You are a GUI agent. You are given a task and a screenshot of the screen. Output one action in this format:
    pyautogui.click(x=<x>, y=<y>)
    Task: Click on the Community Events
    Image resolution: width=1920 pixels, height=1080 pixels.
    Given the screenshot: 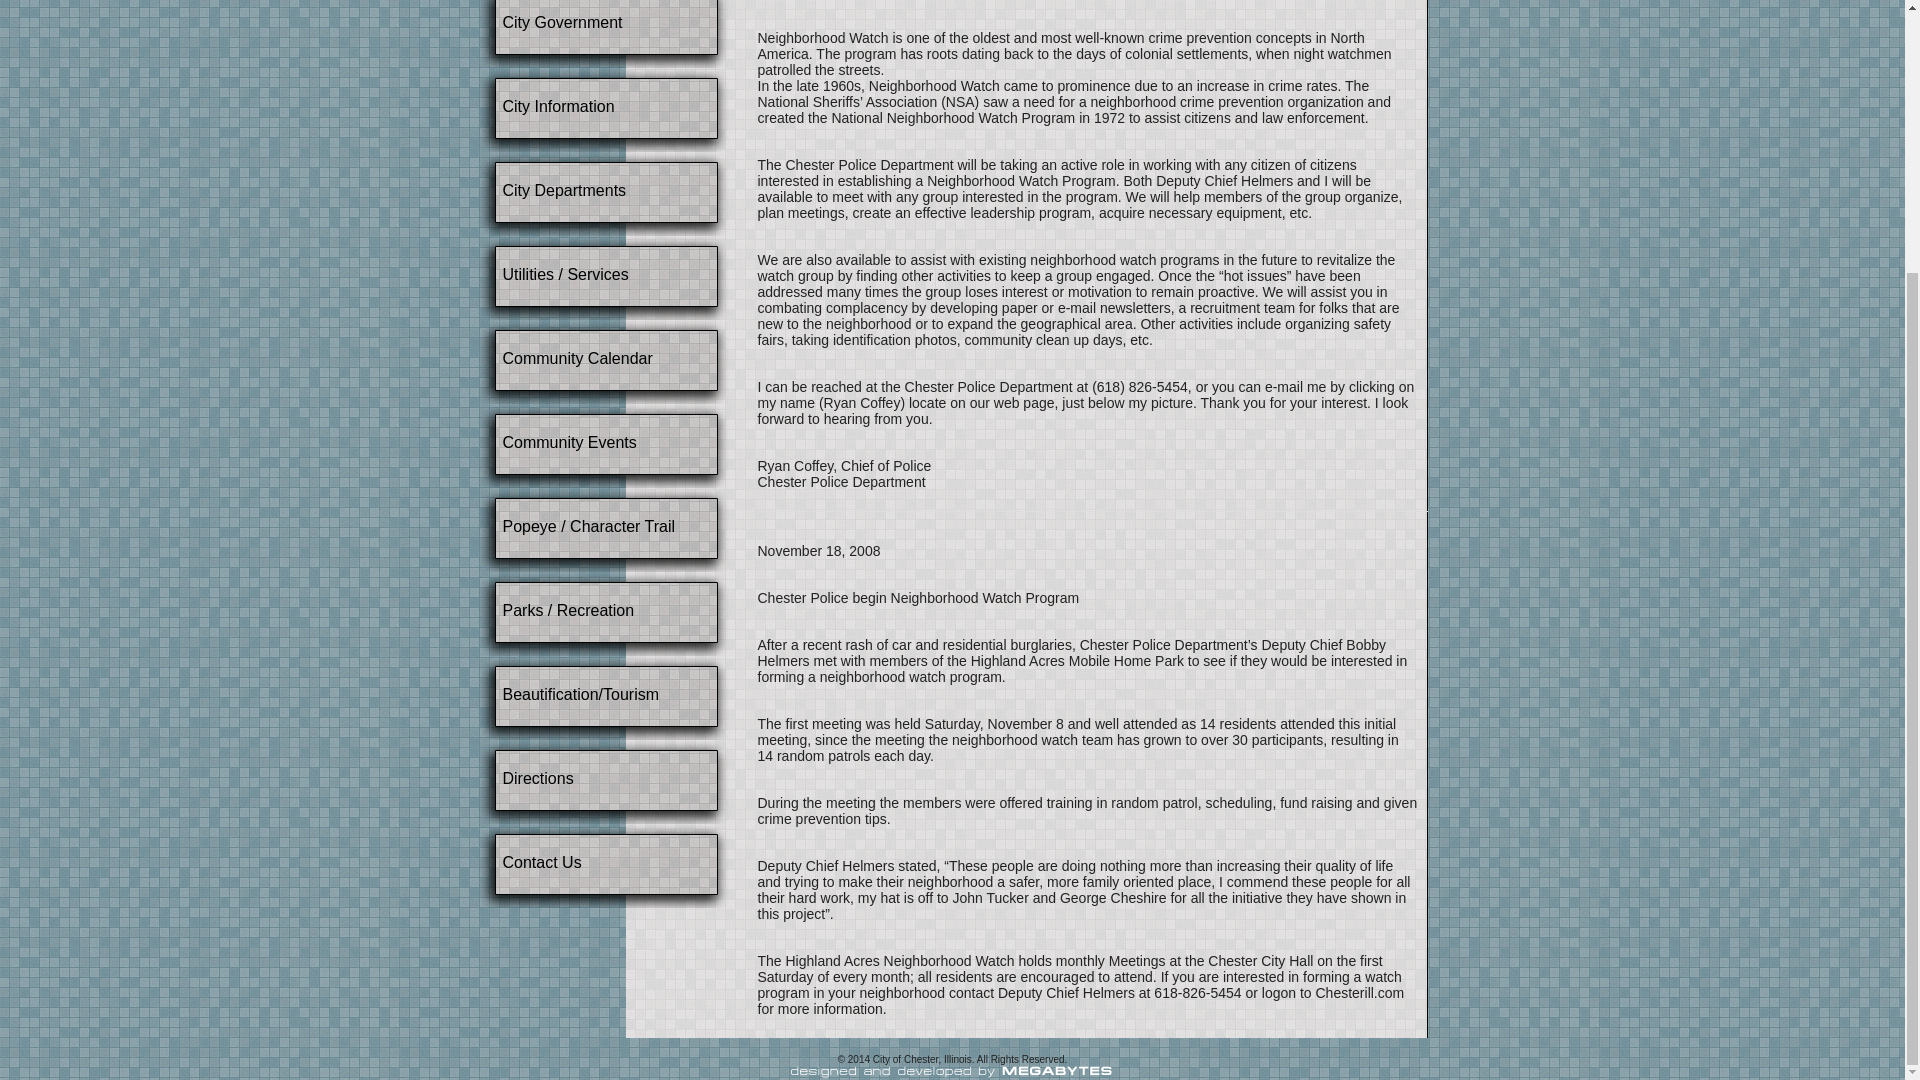 What is the action you would take?
    pyautogui.click(x=568, y=442)
    